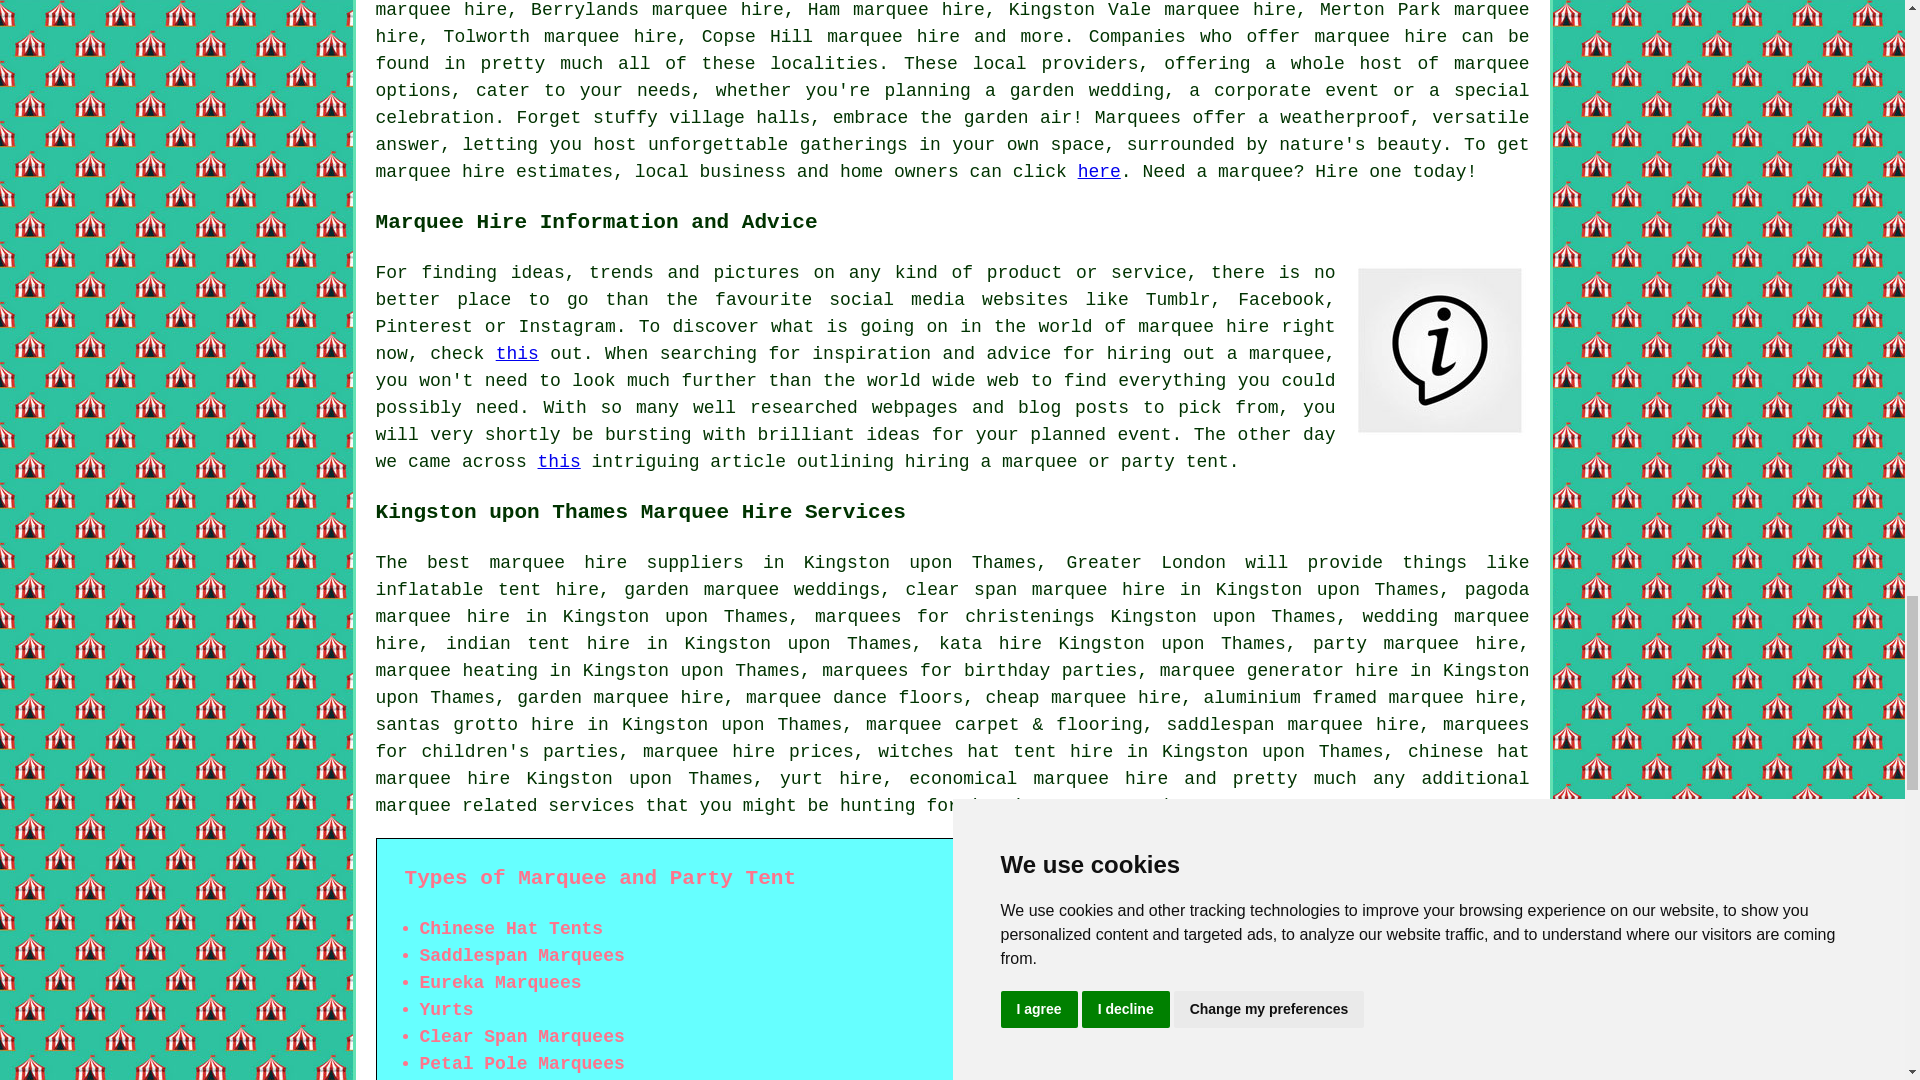  Describe the element at coordinates (1380, 37) in the screenshot. I see `marquee hire` at that location.